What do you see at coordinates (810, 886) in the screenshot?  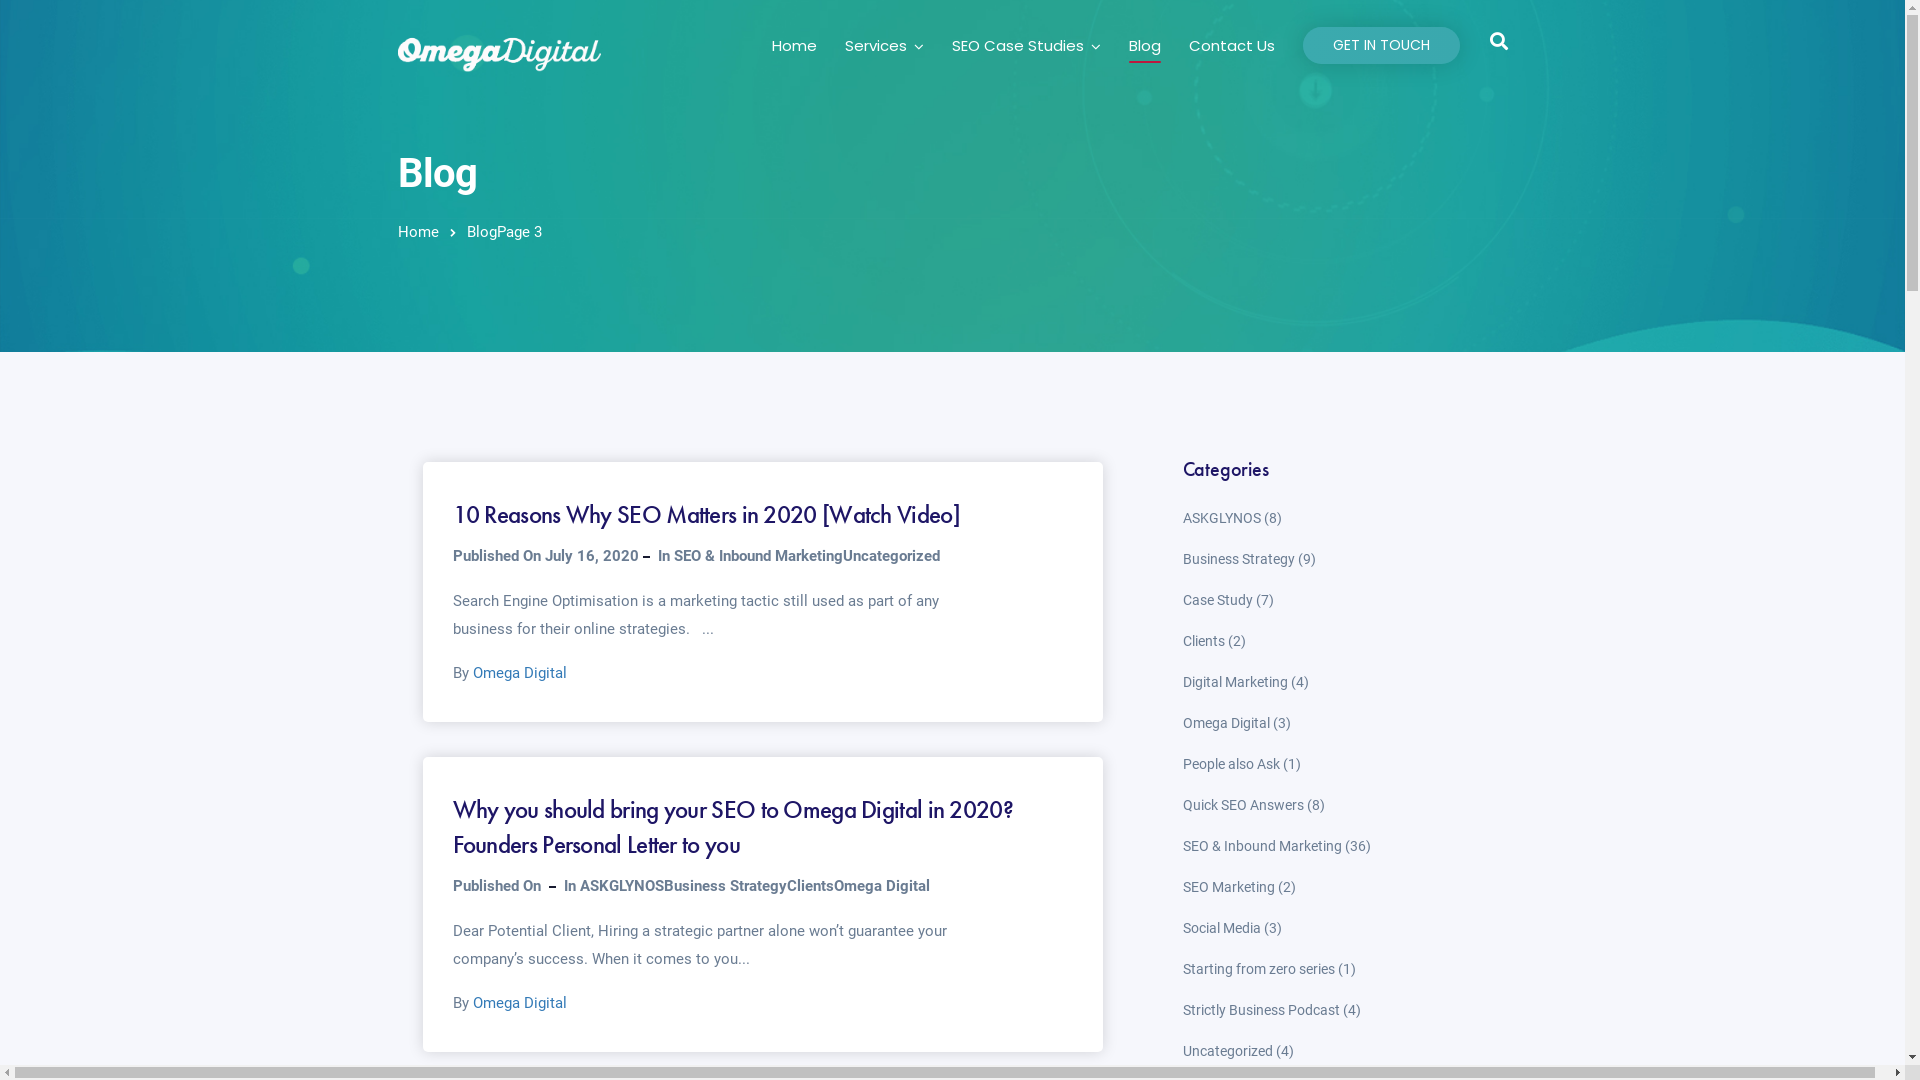 I see `Clients` at bounding box center [810, 886].